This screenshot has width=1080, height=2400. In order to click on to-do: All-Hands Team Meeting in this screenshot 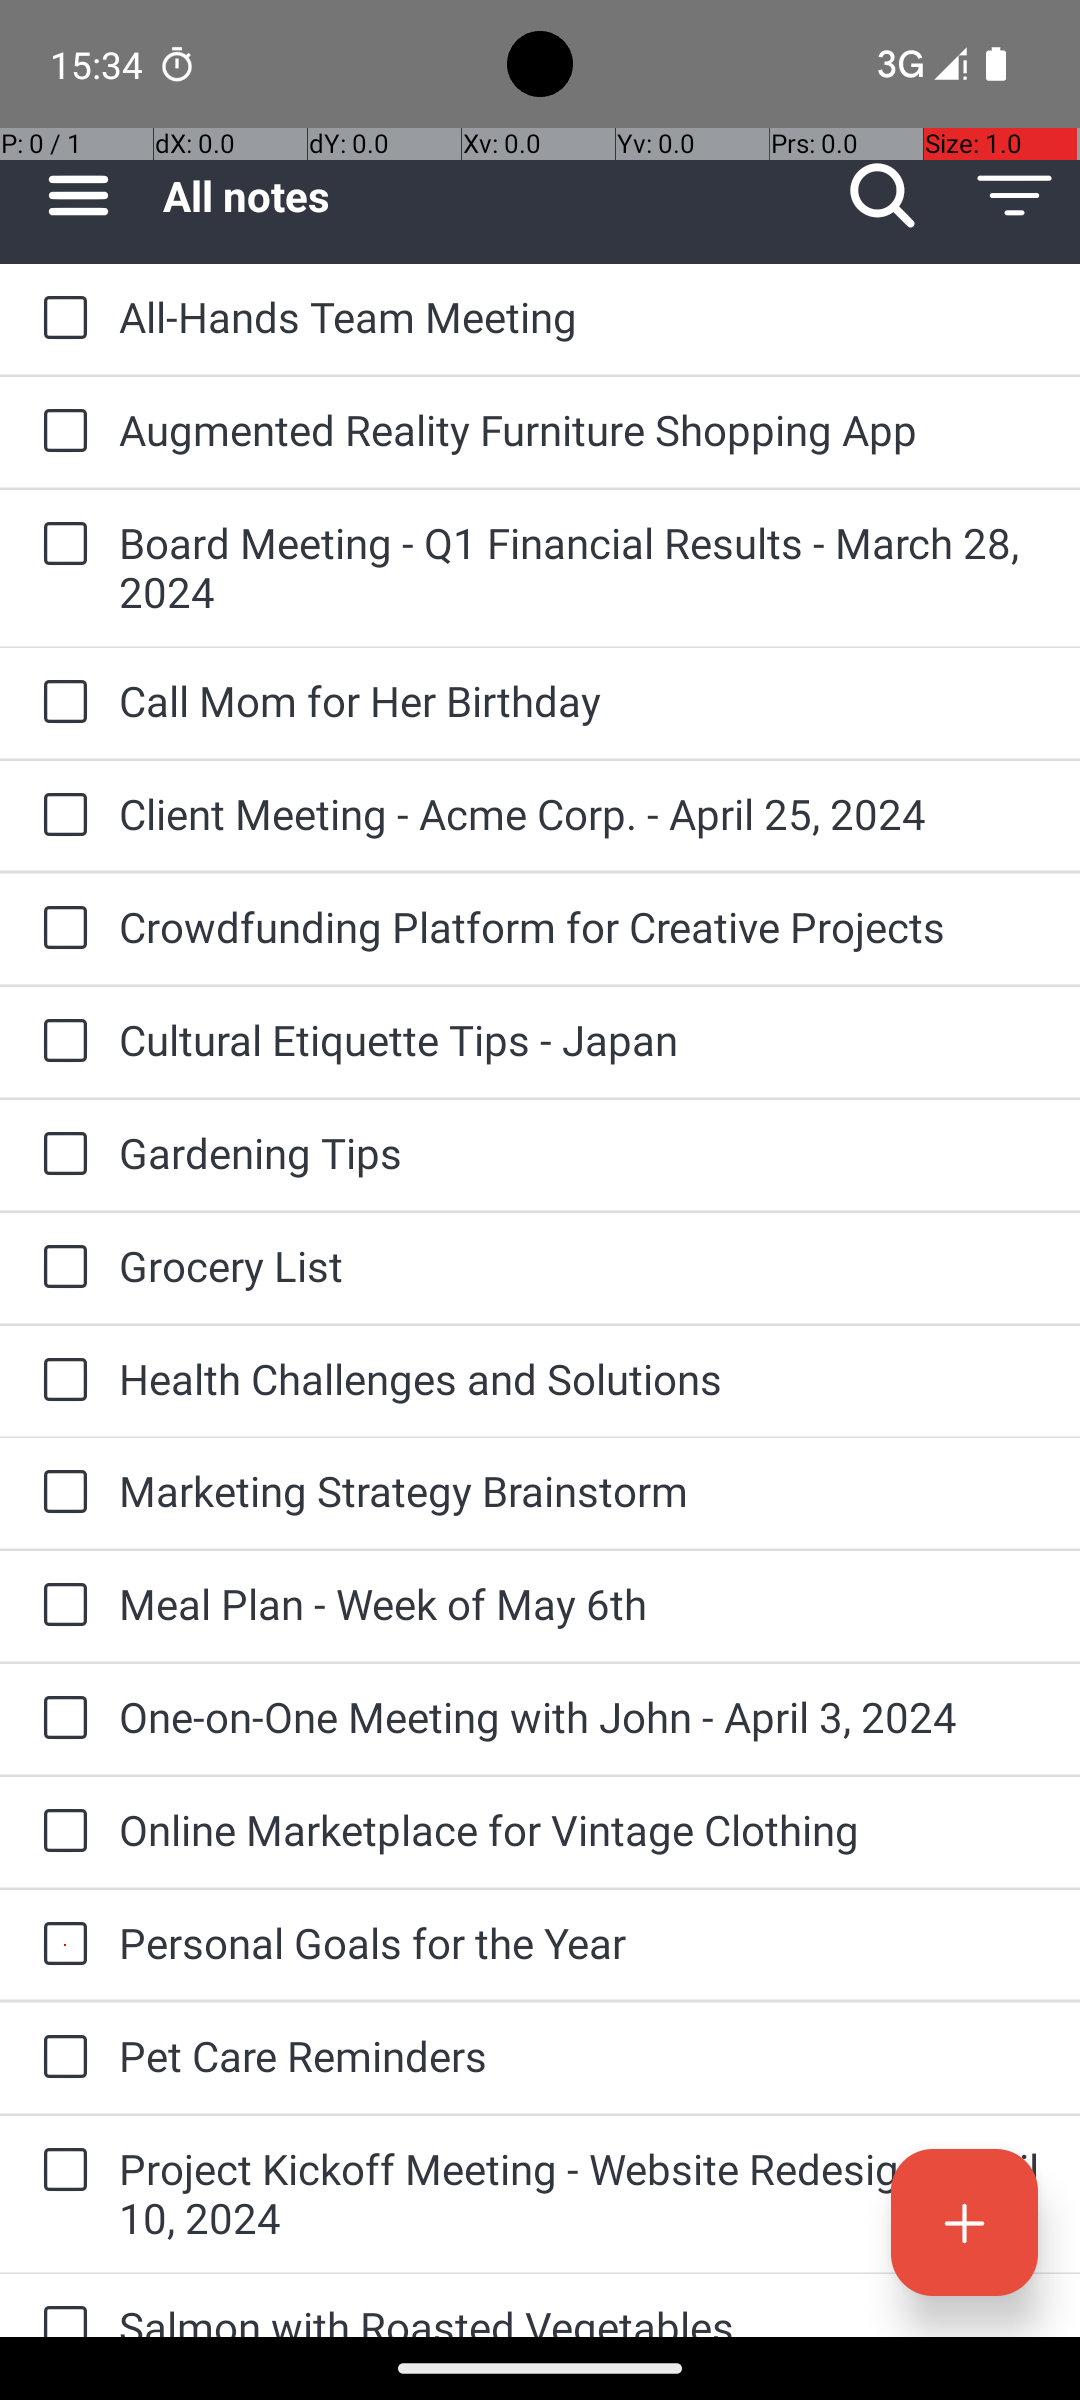, I will do `click(60, 319)`.